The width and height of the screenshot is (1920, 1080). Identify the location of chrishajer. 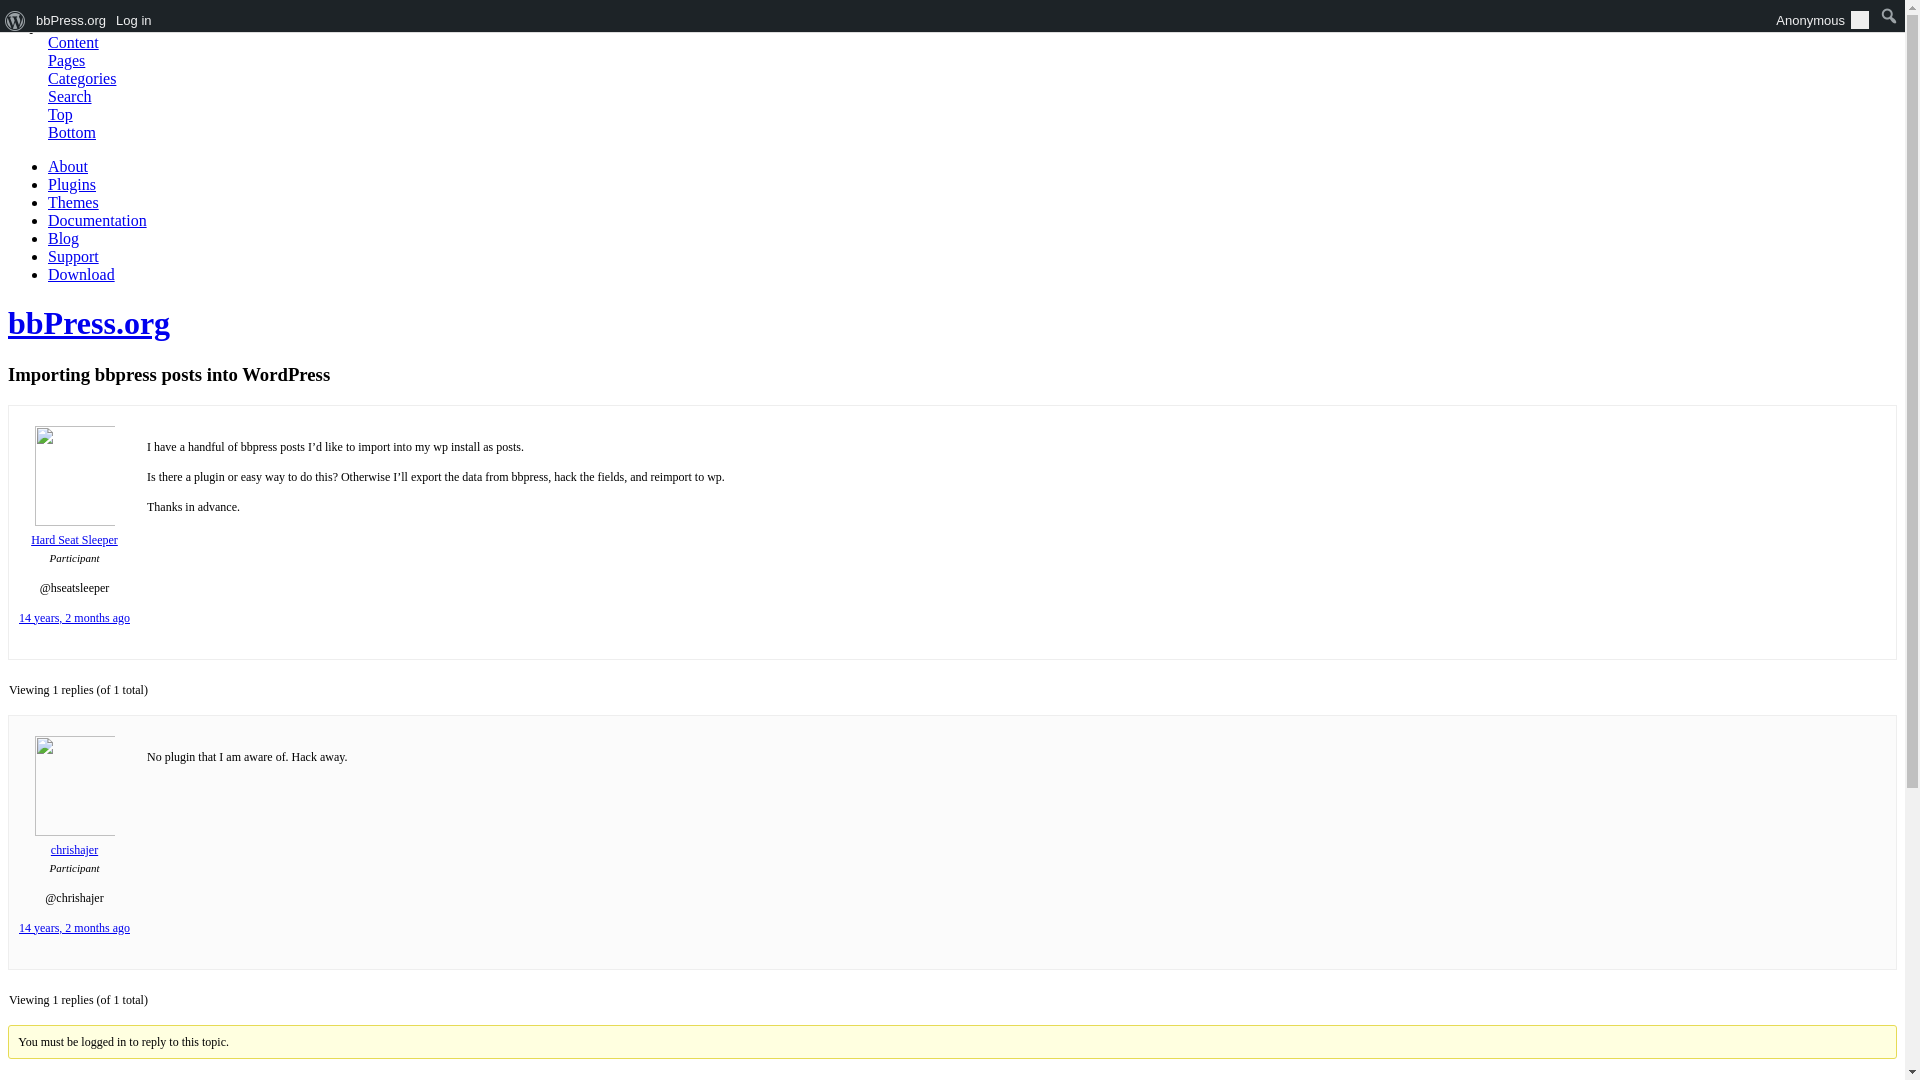
(74, 842).